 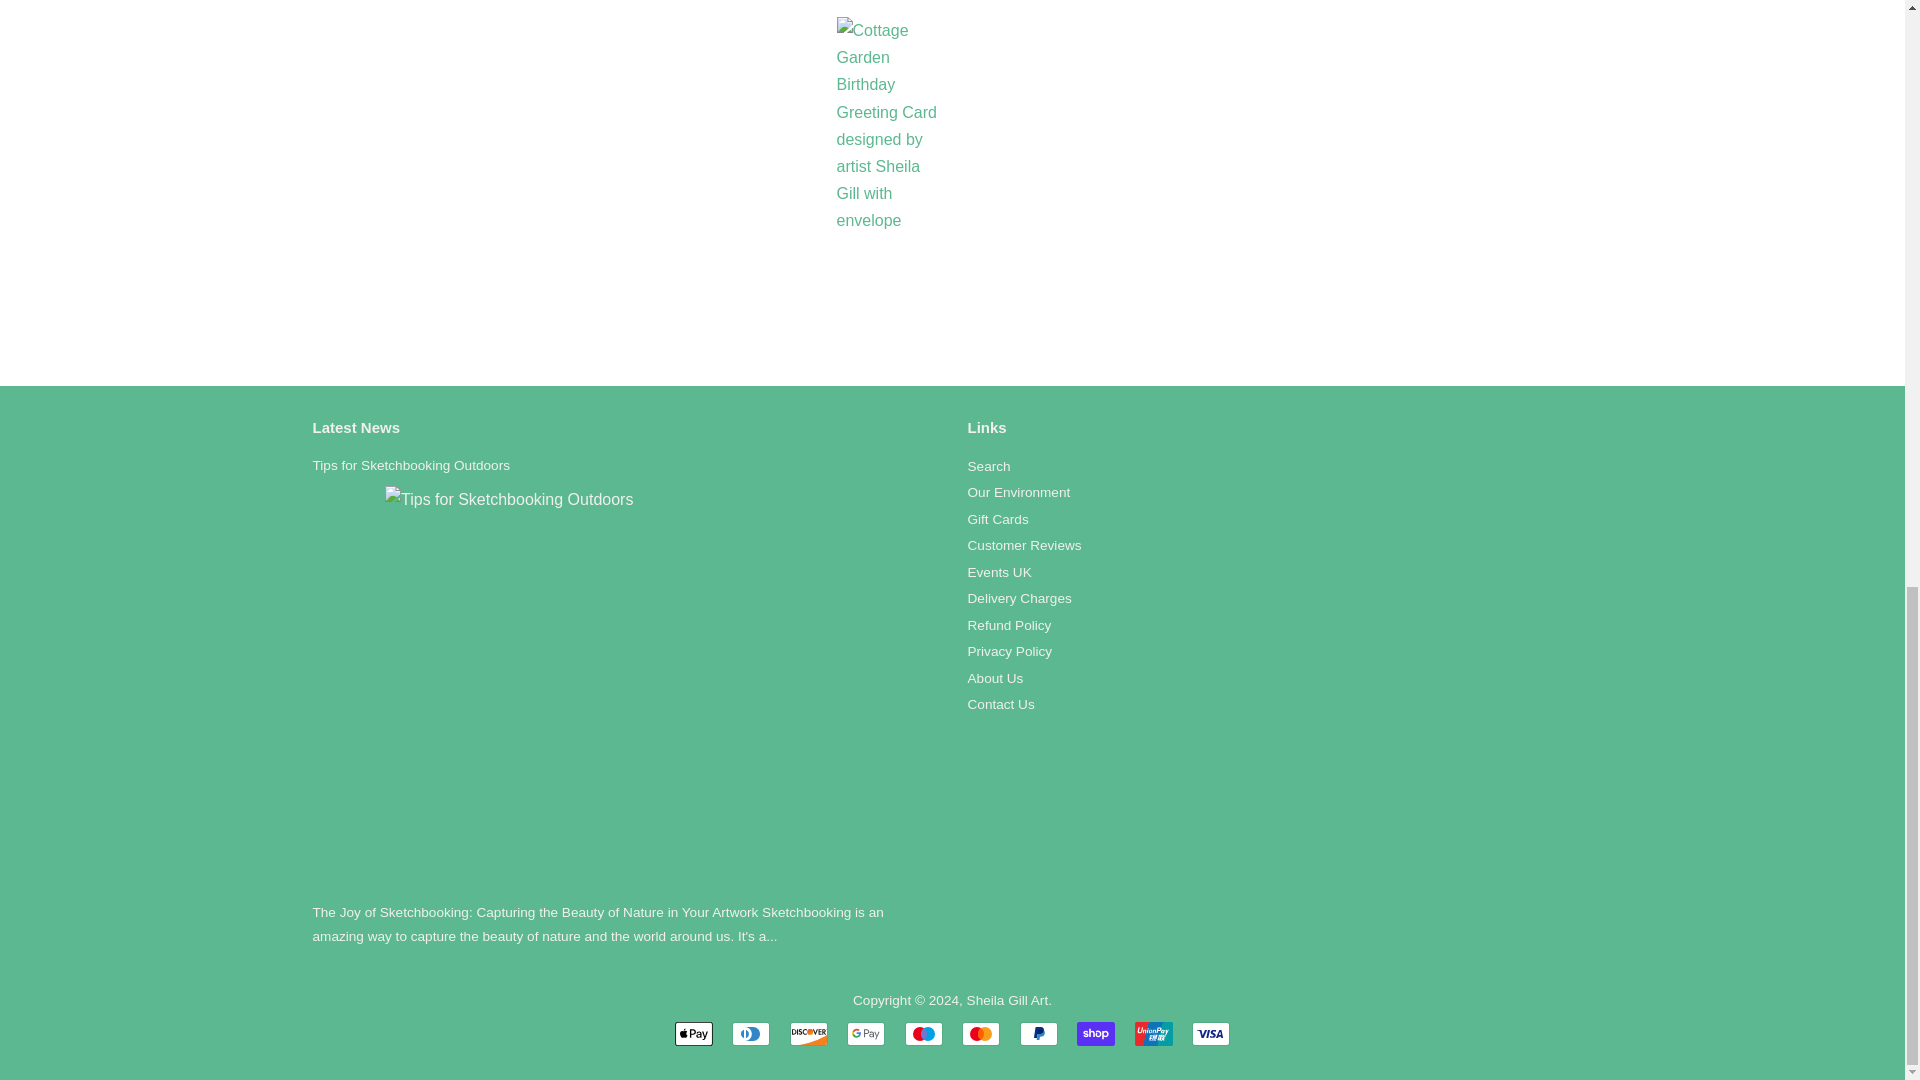 I want to click on Discover, so click(x=808, y=1034).